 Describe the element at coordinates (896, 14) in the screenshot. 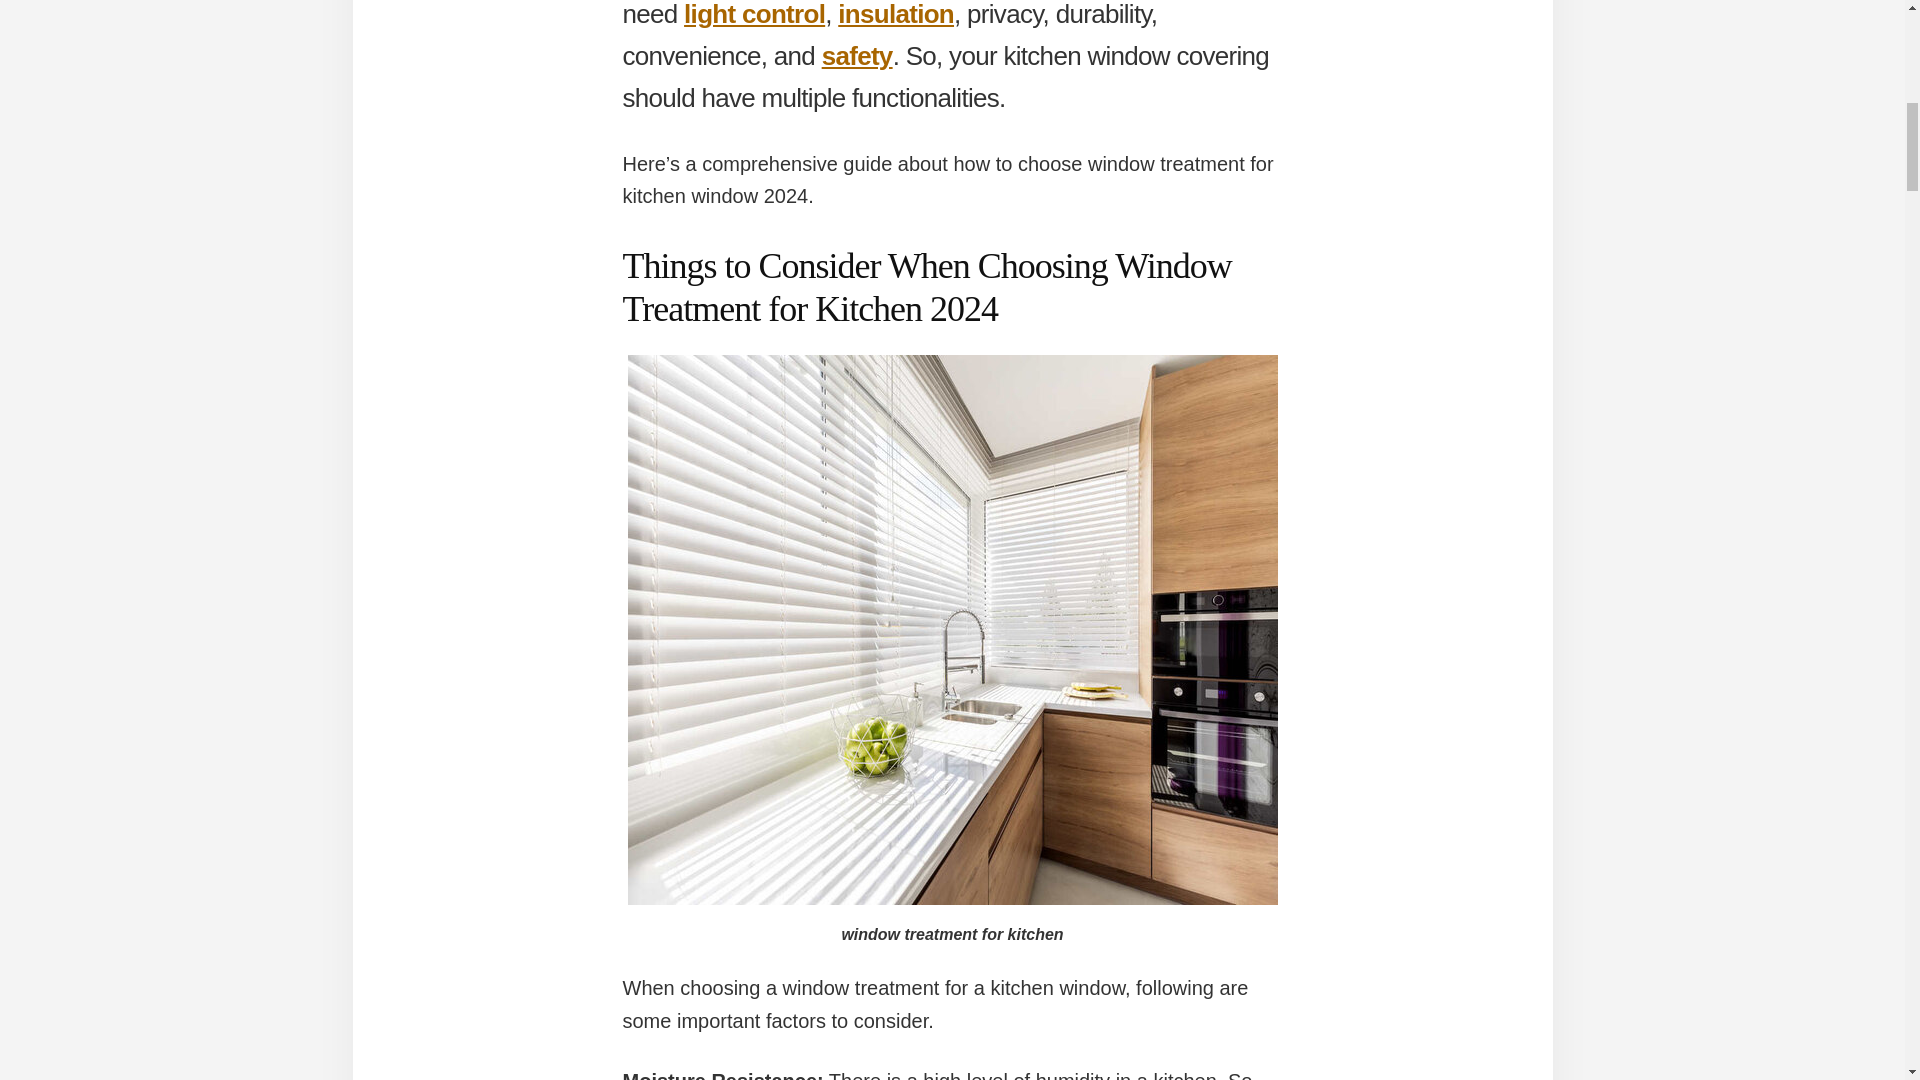

I see `insulation` at that location.